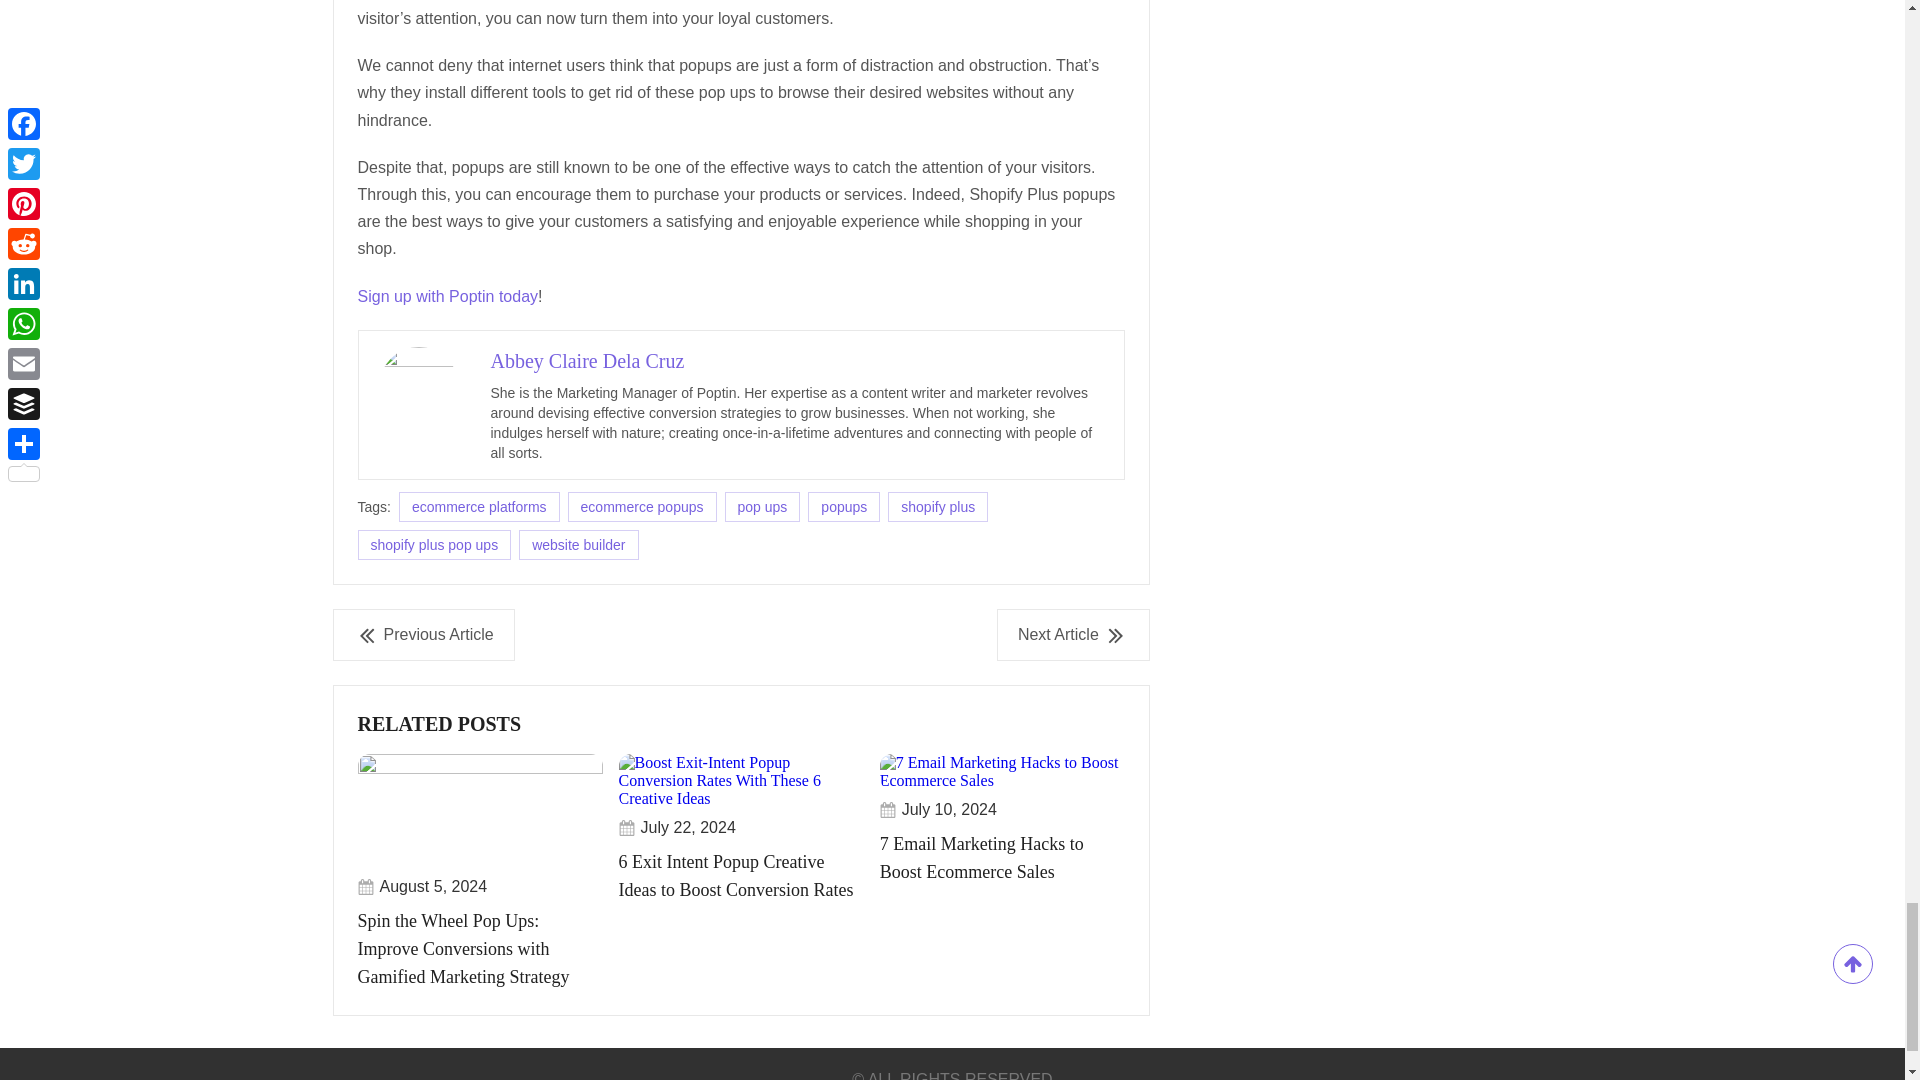 The width and height of the screenshot is (1920, 1080). What do you see at coordinates (642, 506) in the screenshot?
I see `ecommerce popups` at bounding box center [642, 506].